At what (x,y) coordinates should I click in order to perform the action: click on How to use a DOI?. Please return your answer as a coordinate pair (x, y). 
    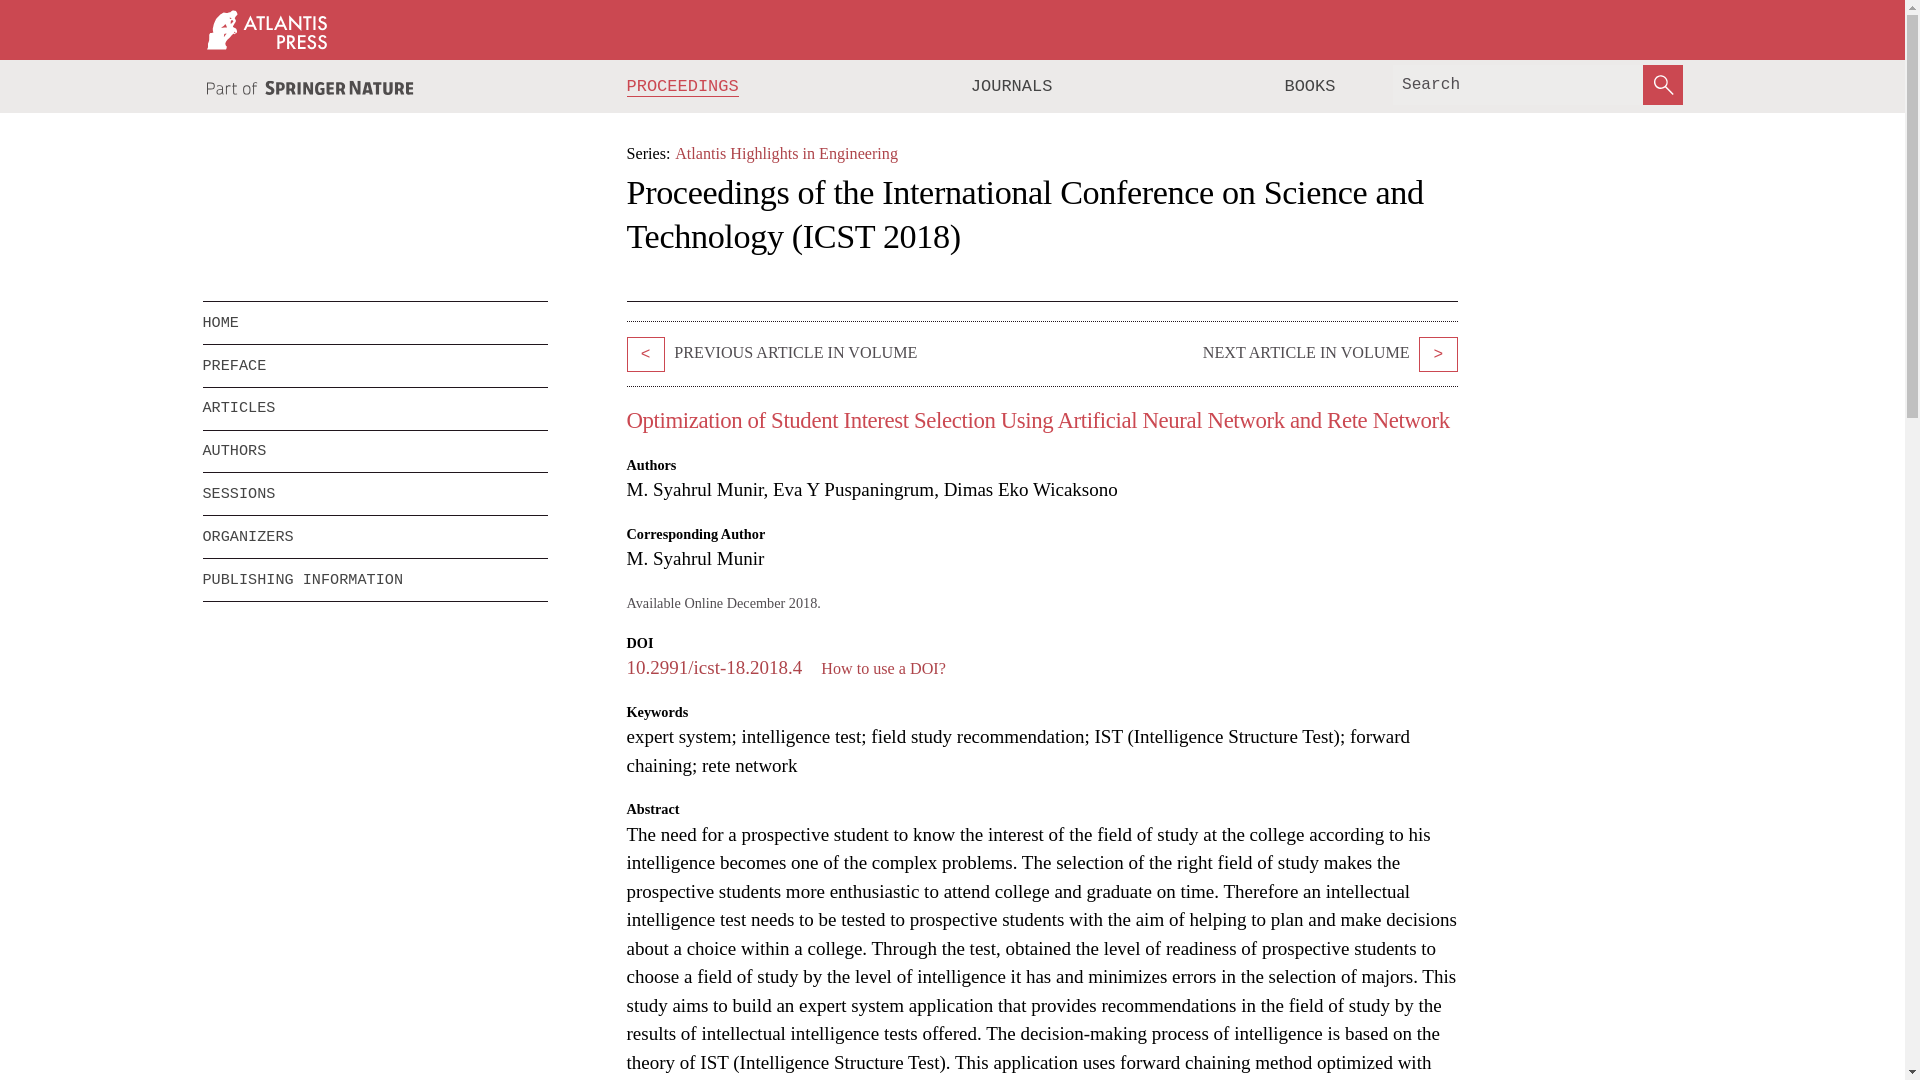
    Looking at the image, I should click on (884, 668).